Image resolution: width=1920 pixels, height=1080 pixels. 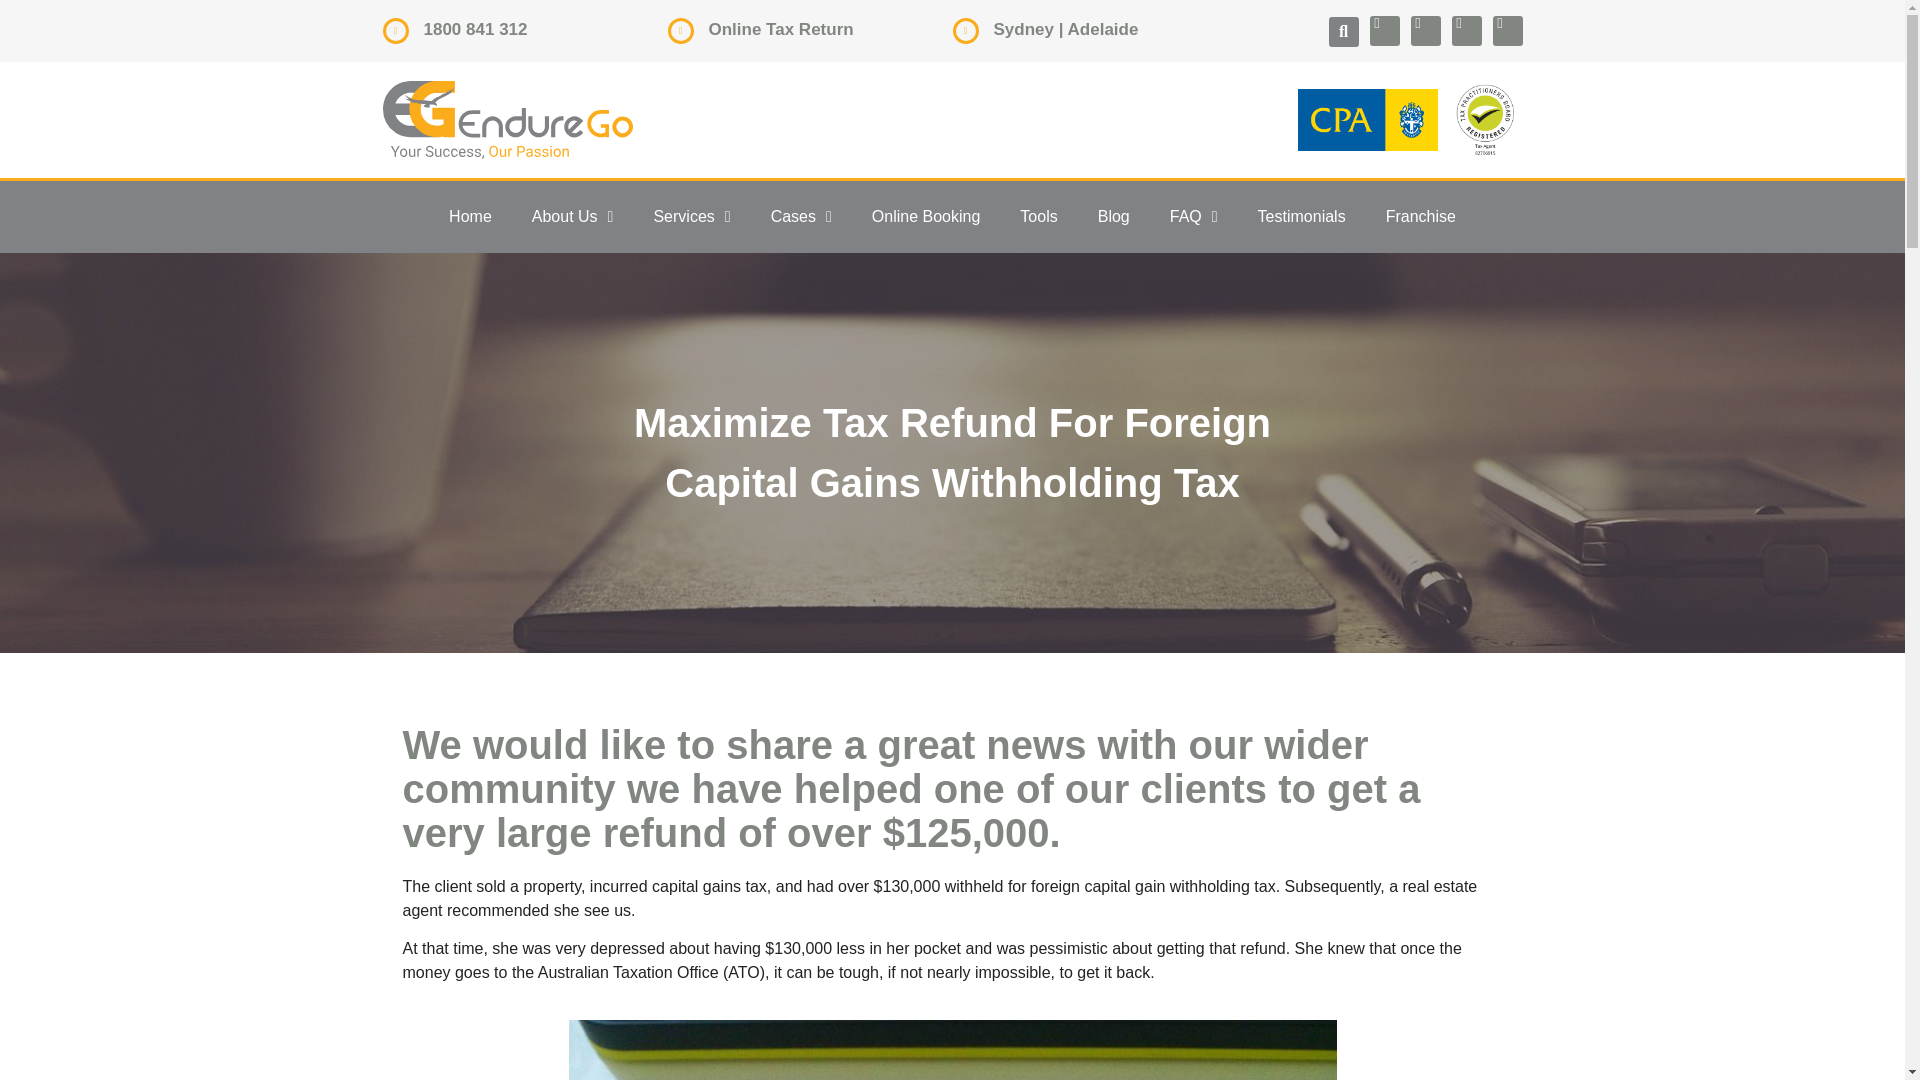 What do you see at coordinates (470, 216) in the screenshot?
I see `Home` at bounding box center [470, 216].